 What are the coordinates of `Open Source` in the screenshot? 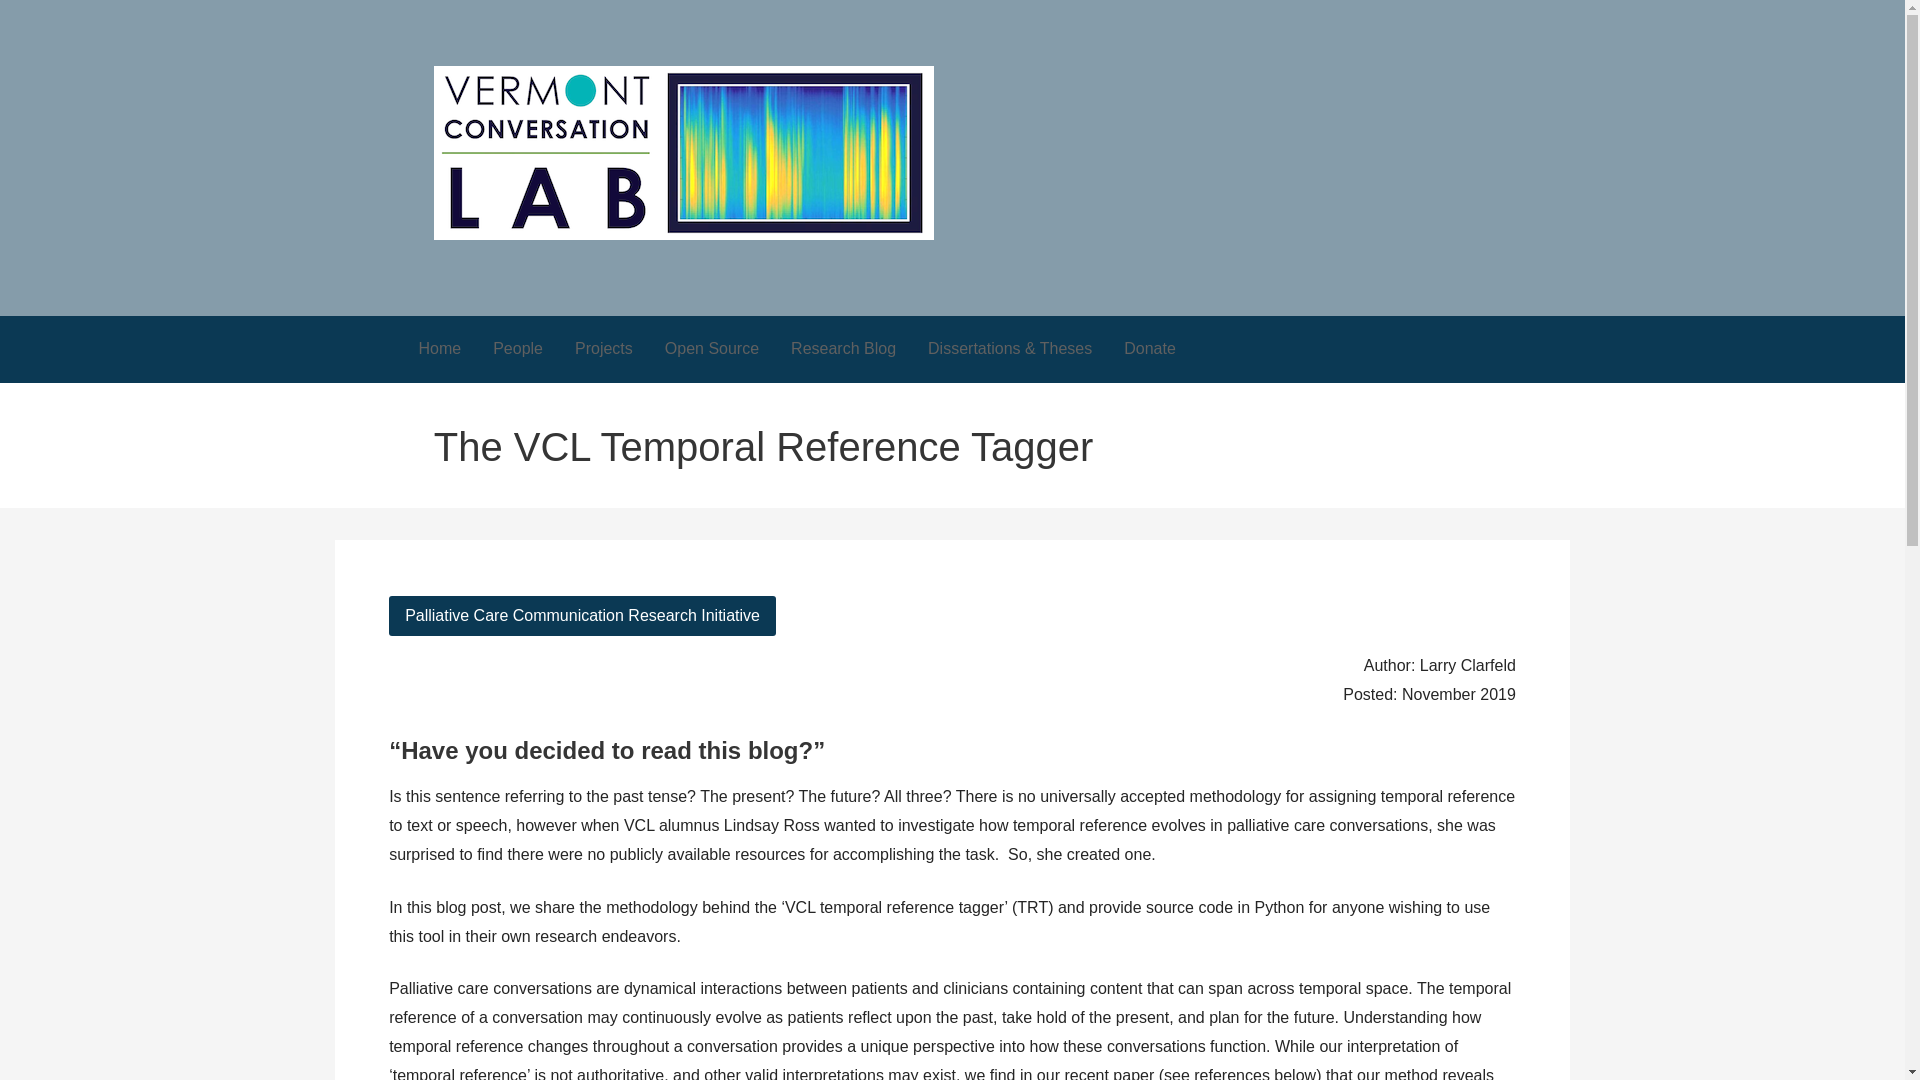 It's located at (712, 350).